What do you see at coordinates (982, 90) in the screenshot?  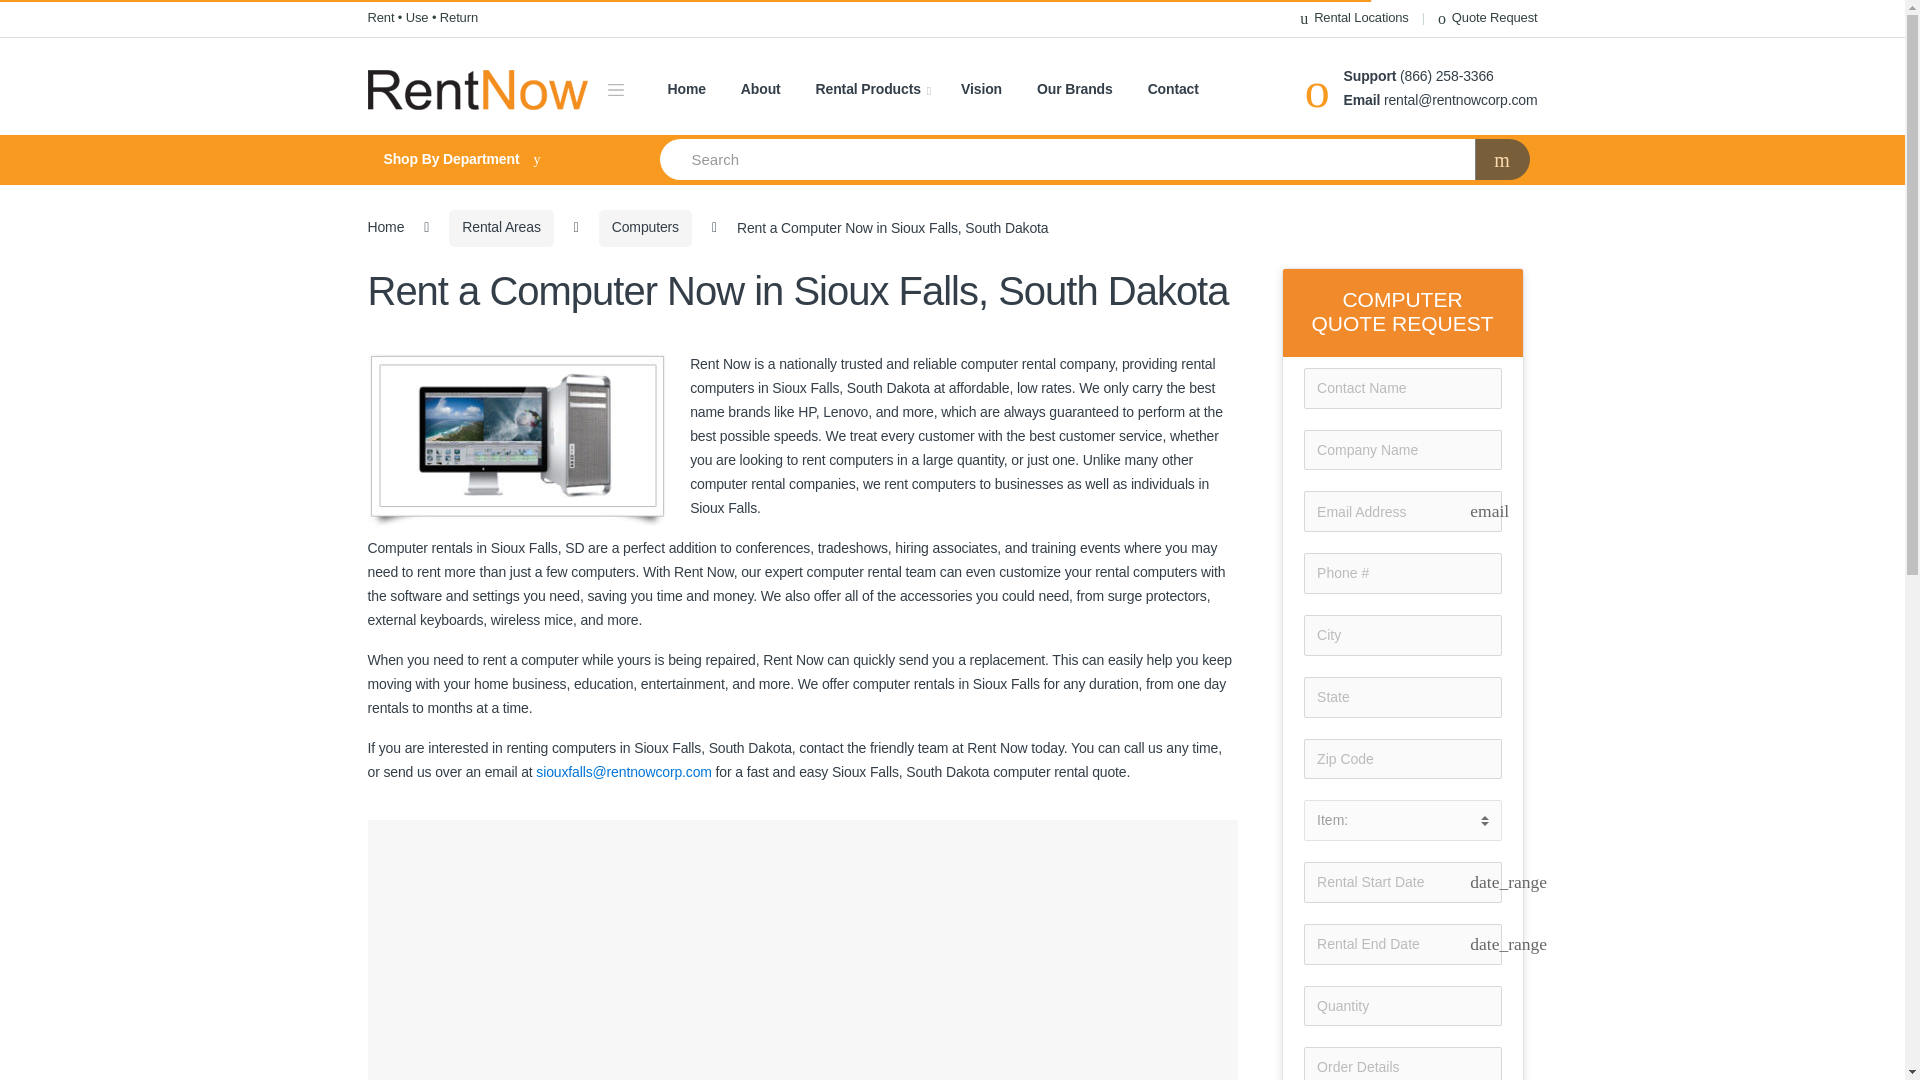 I see `Vision` at bounding box center [982, 90].